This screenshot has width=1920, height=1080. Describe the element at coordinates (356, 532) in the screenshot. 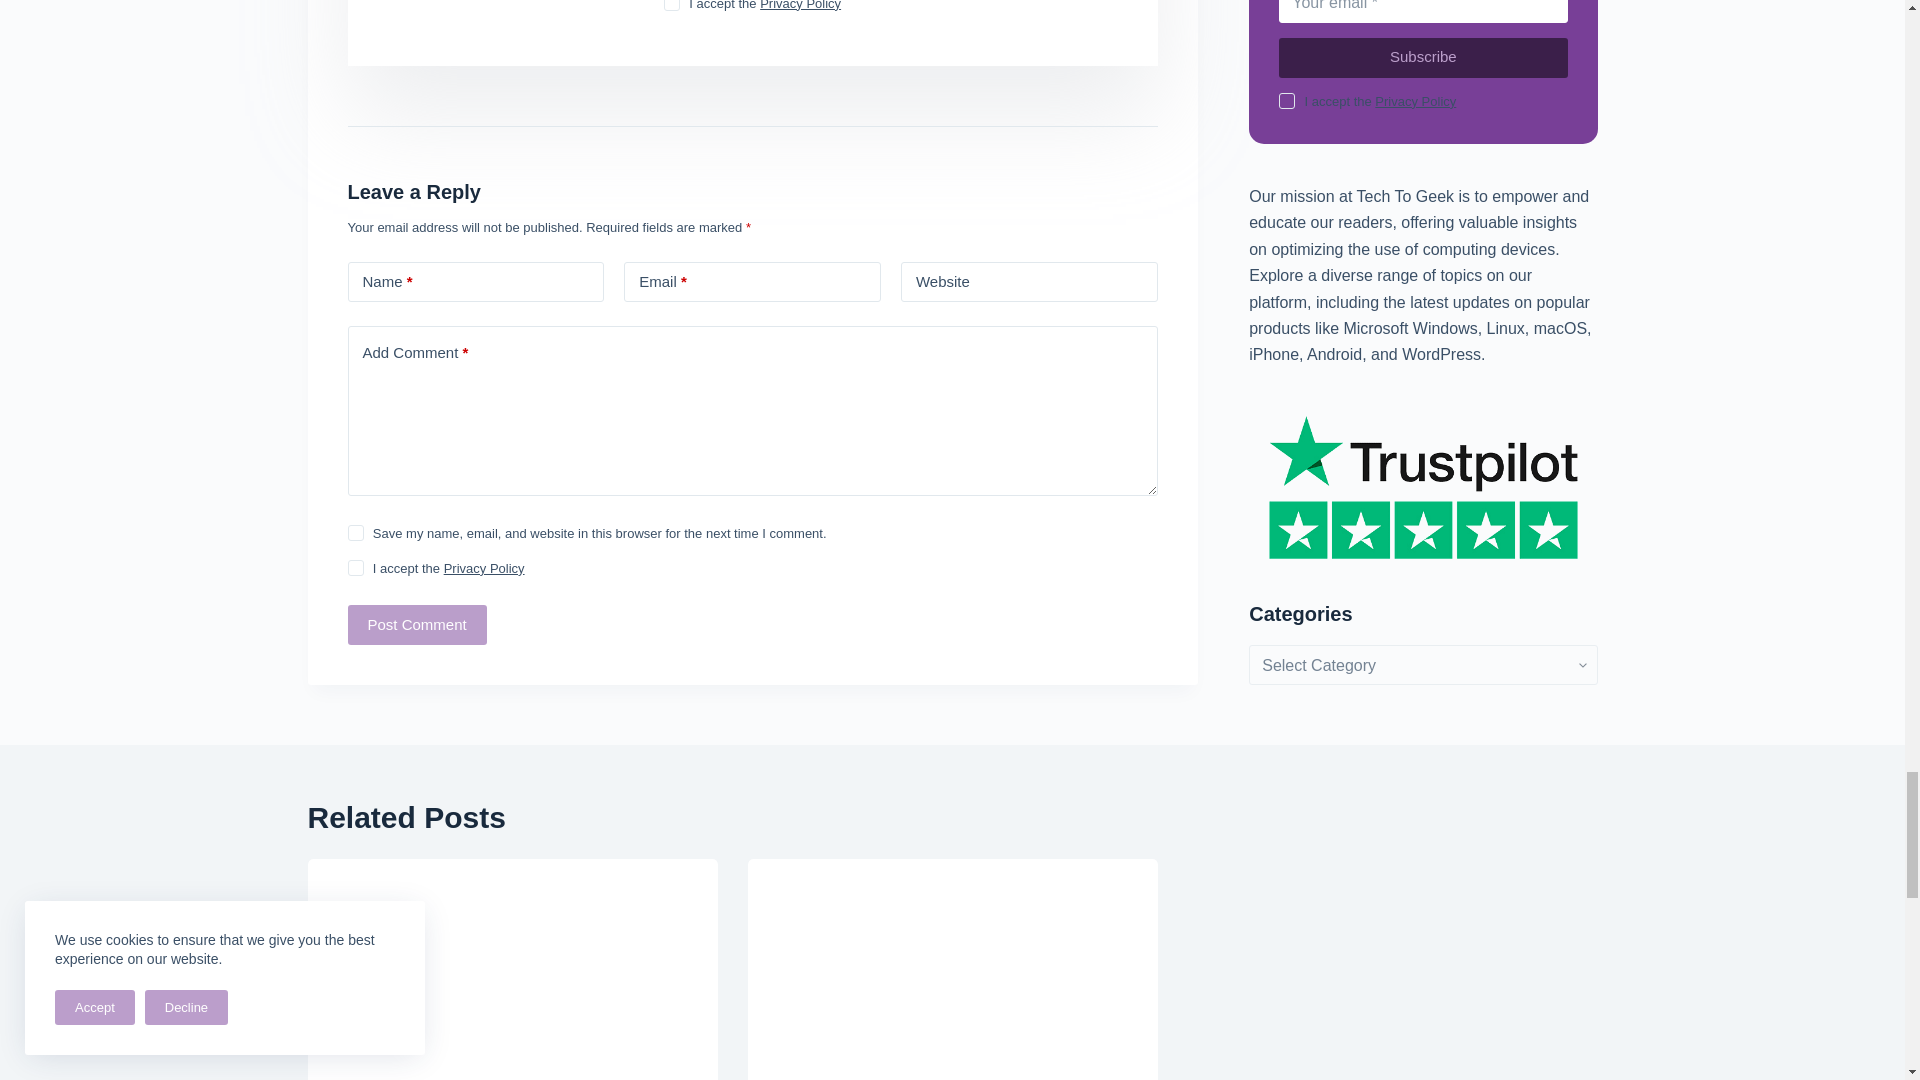

I see `yes` at that location.